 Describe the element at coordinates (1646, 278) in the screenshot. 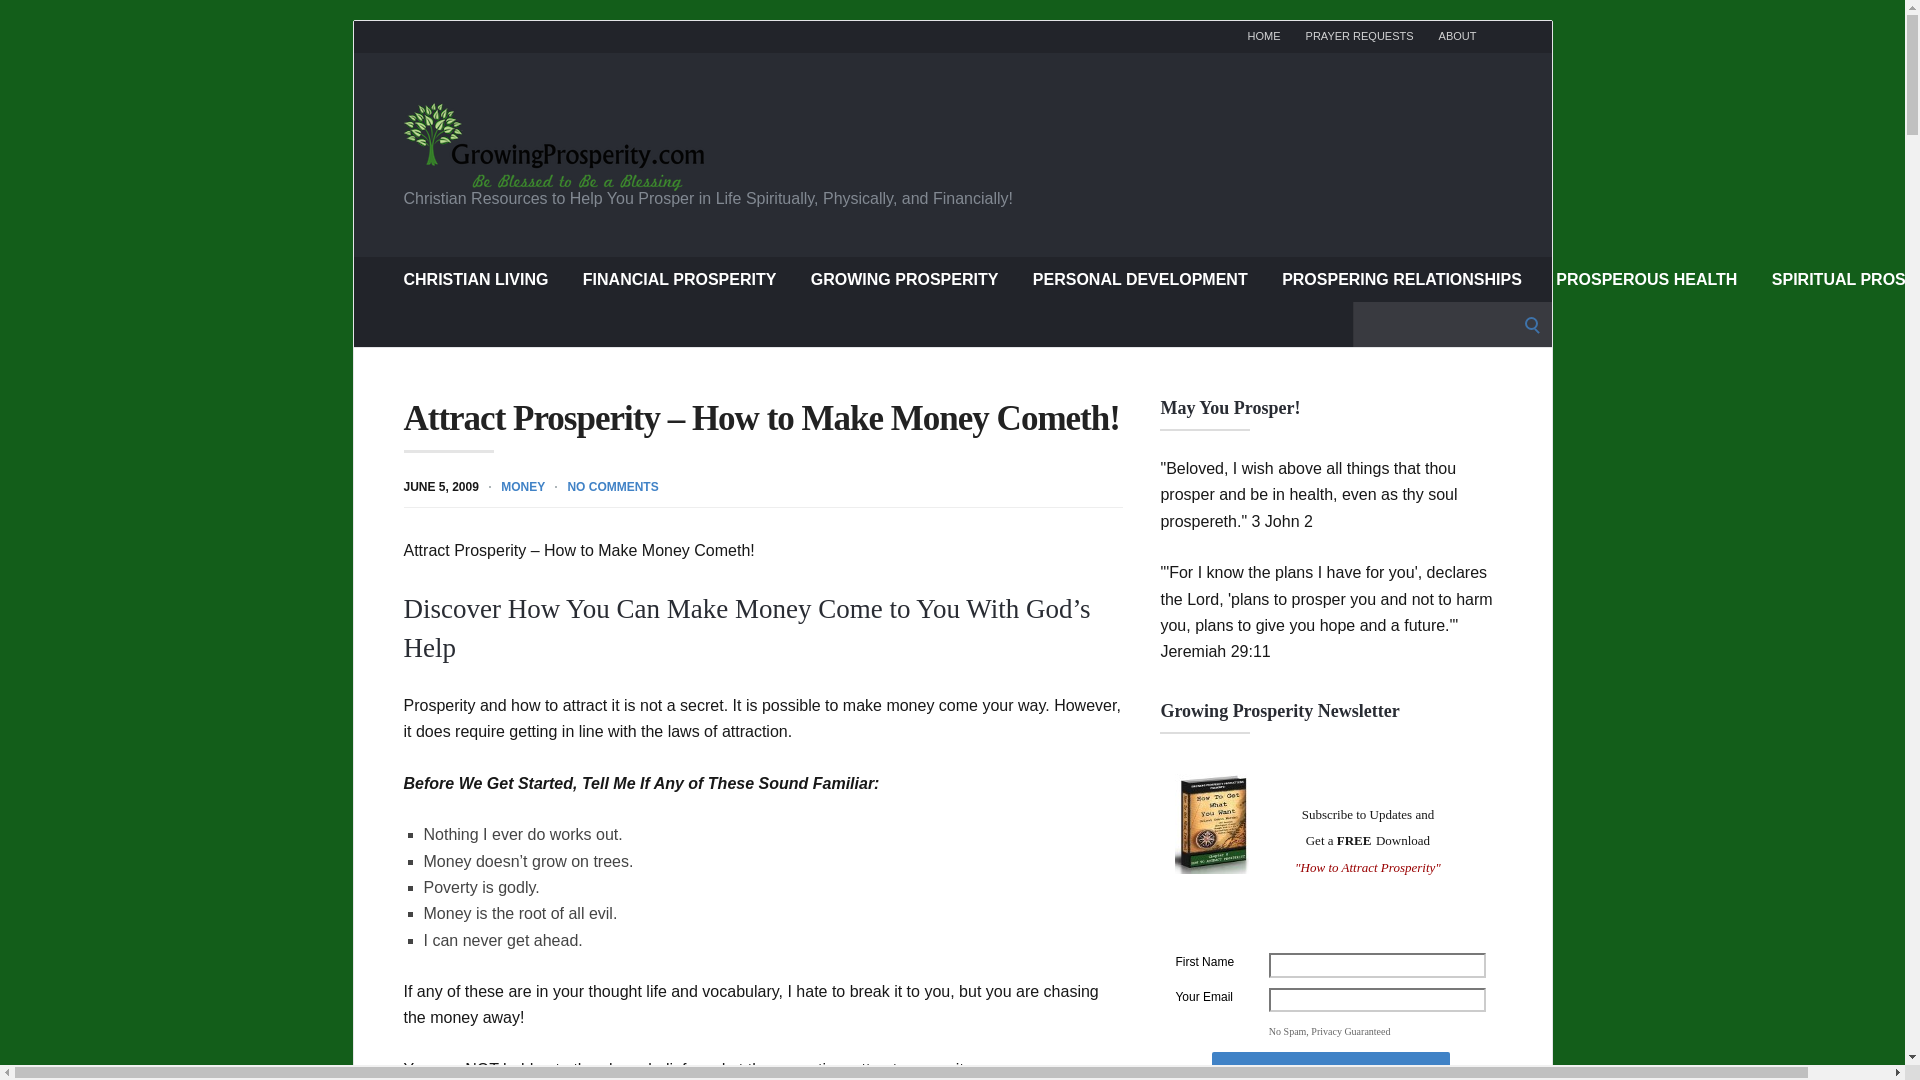

I see `PROSPEROUS HEALTH` at that location.